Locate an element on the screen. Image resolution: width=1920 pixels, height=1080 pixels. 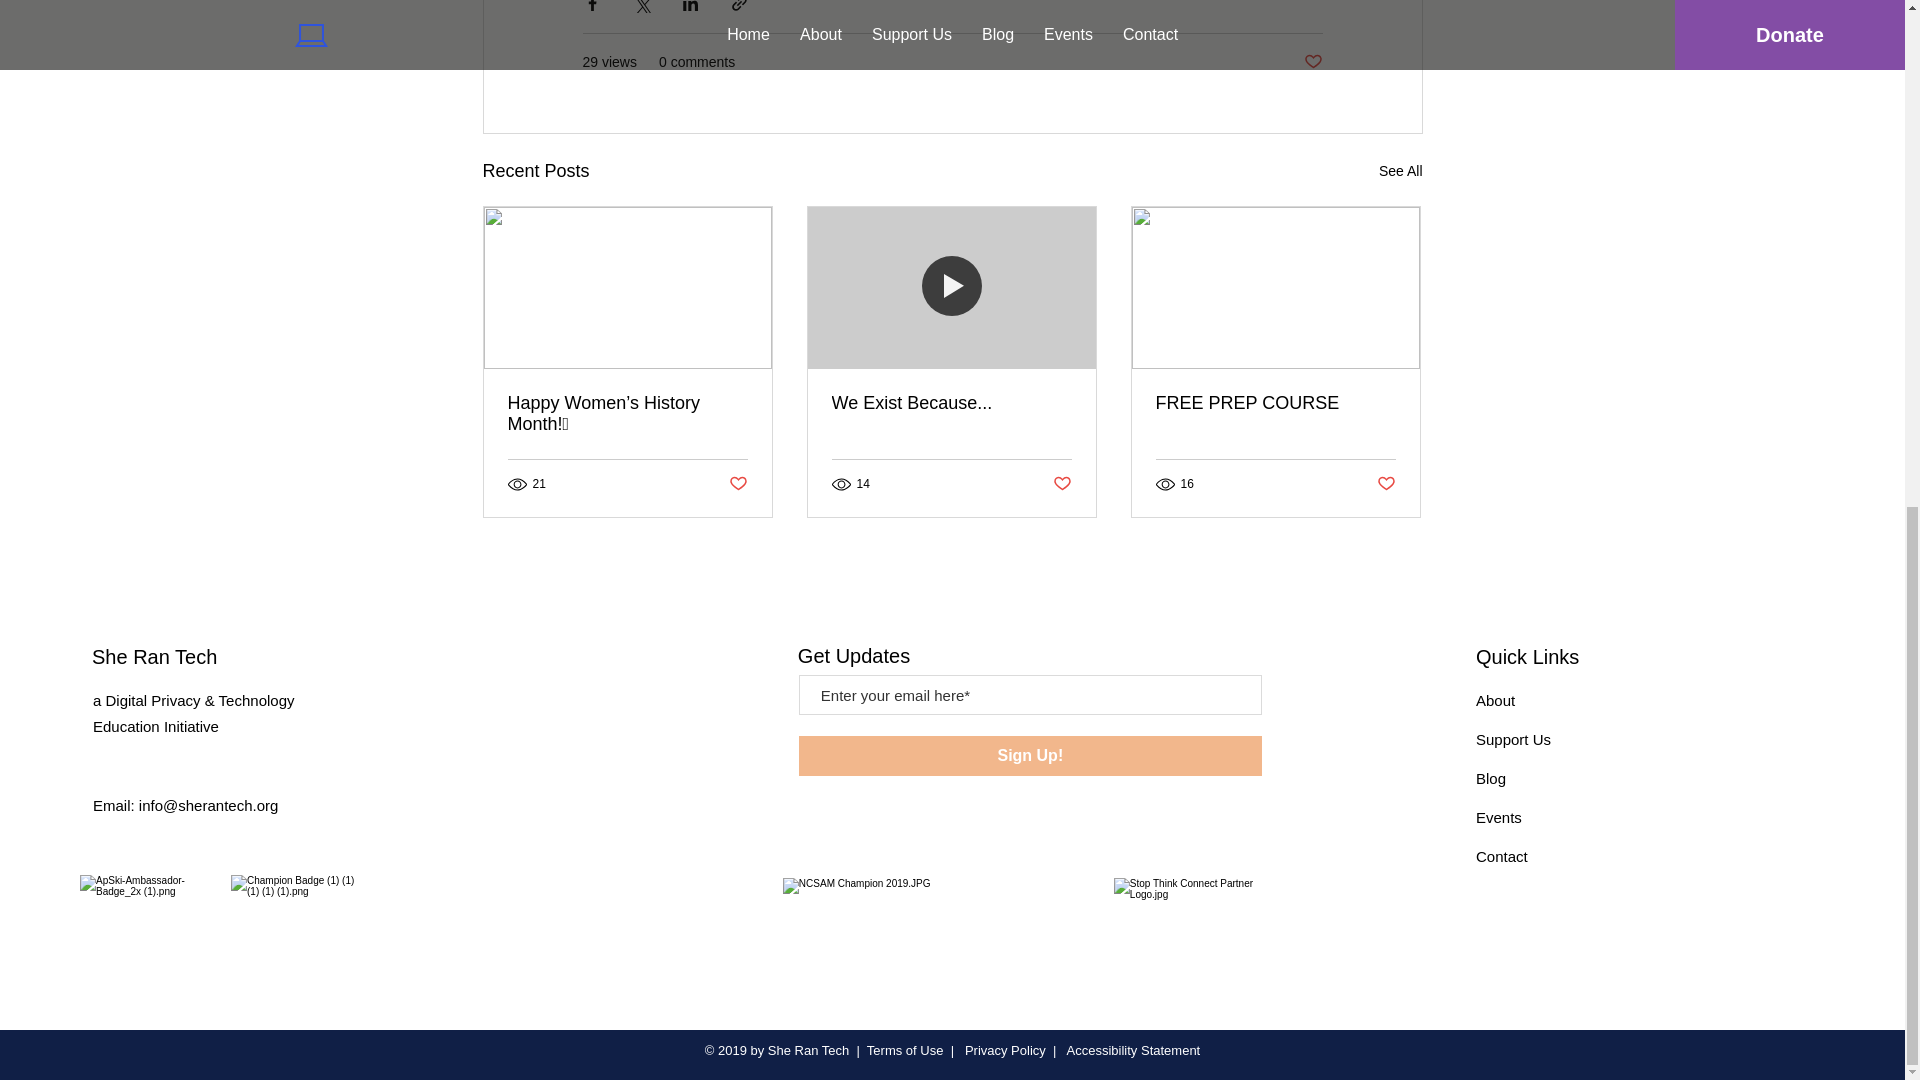
Support Us is located at coordinates (1514, 740).